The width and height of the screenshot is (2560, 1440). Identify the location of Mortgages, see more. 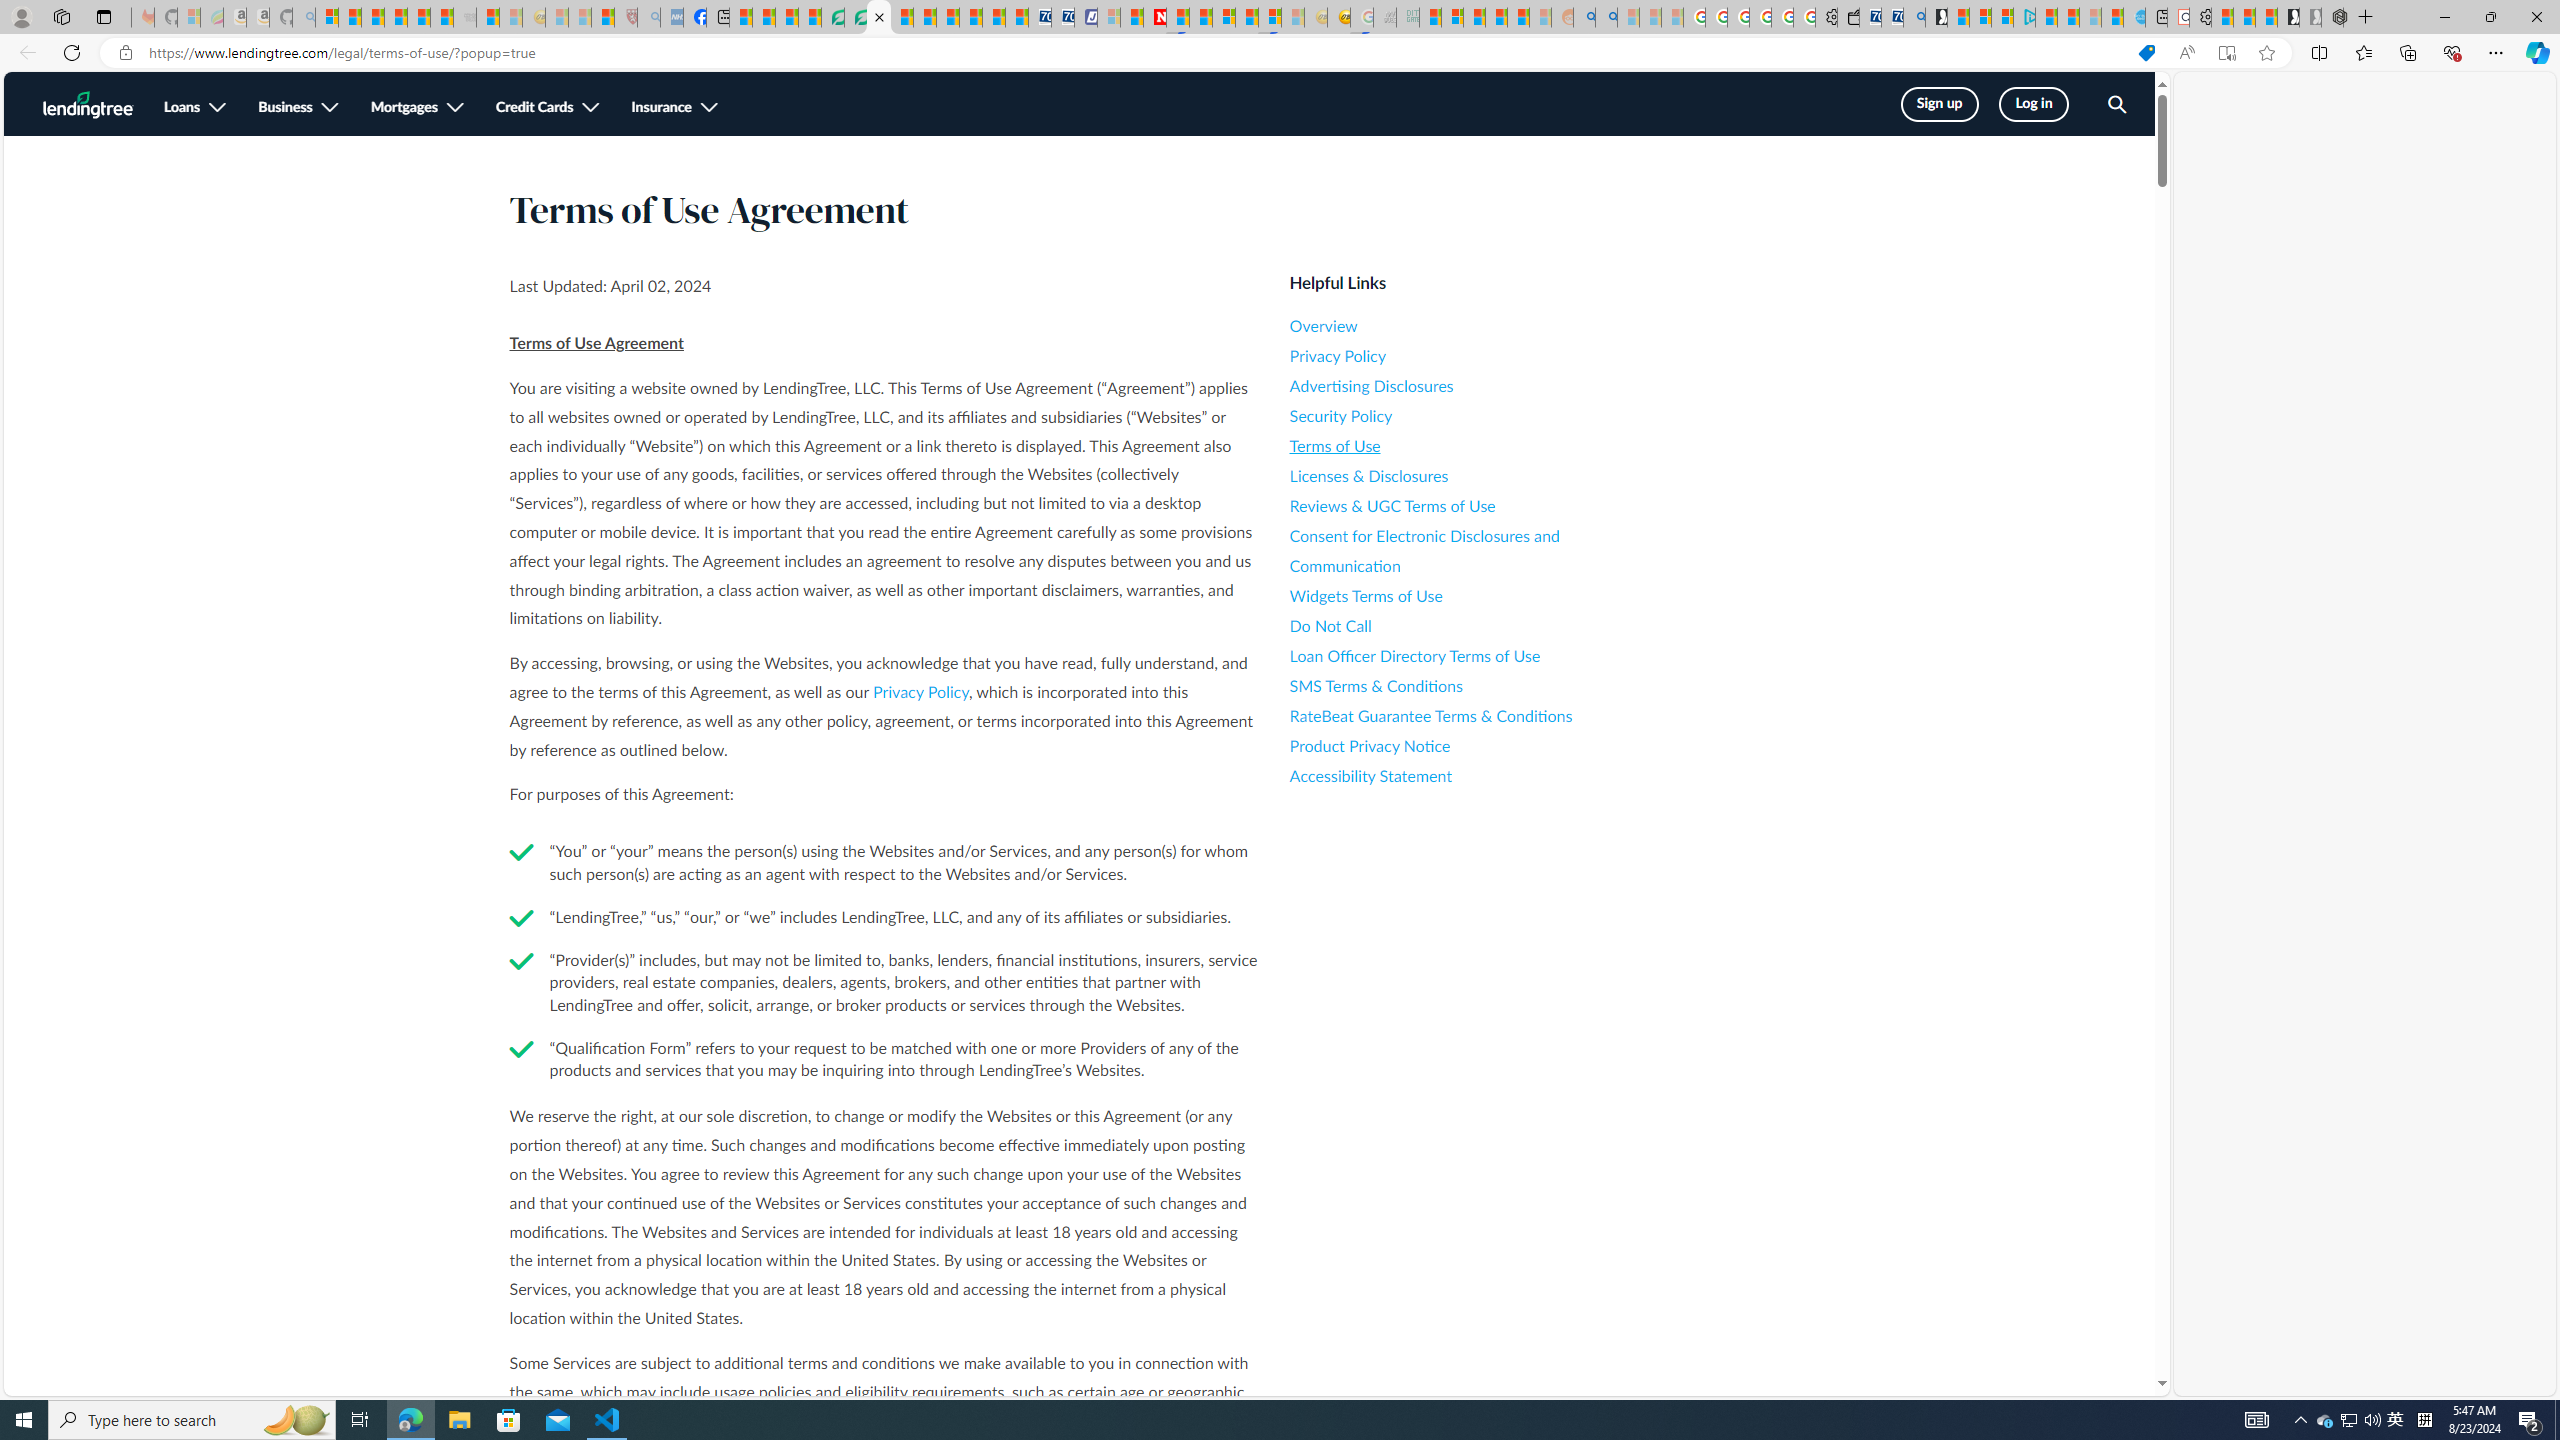
(418, 108).